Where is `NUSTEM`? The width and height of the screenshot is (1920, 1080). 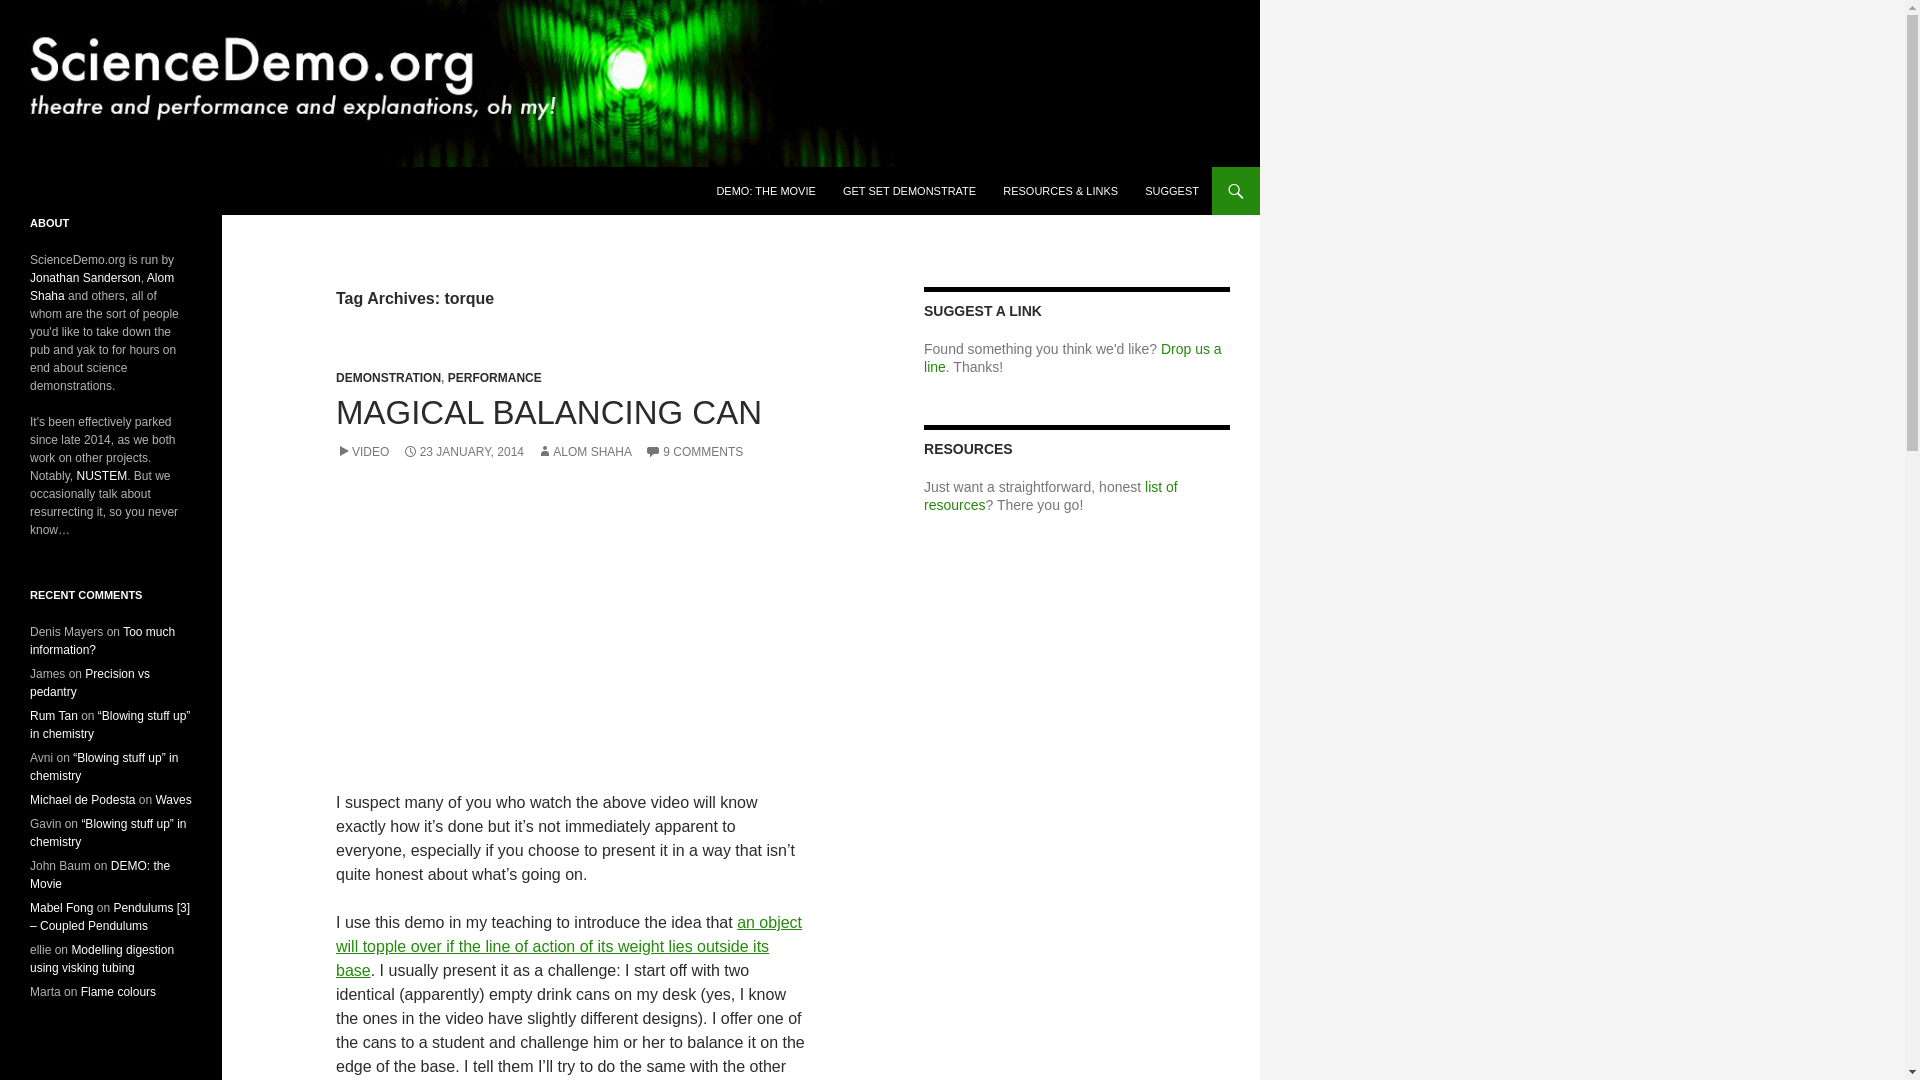
NUSTEM is located at coordinates (101, 475).